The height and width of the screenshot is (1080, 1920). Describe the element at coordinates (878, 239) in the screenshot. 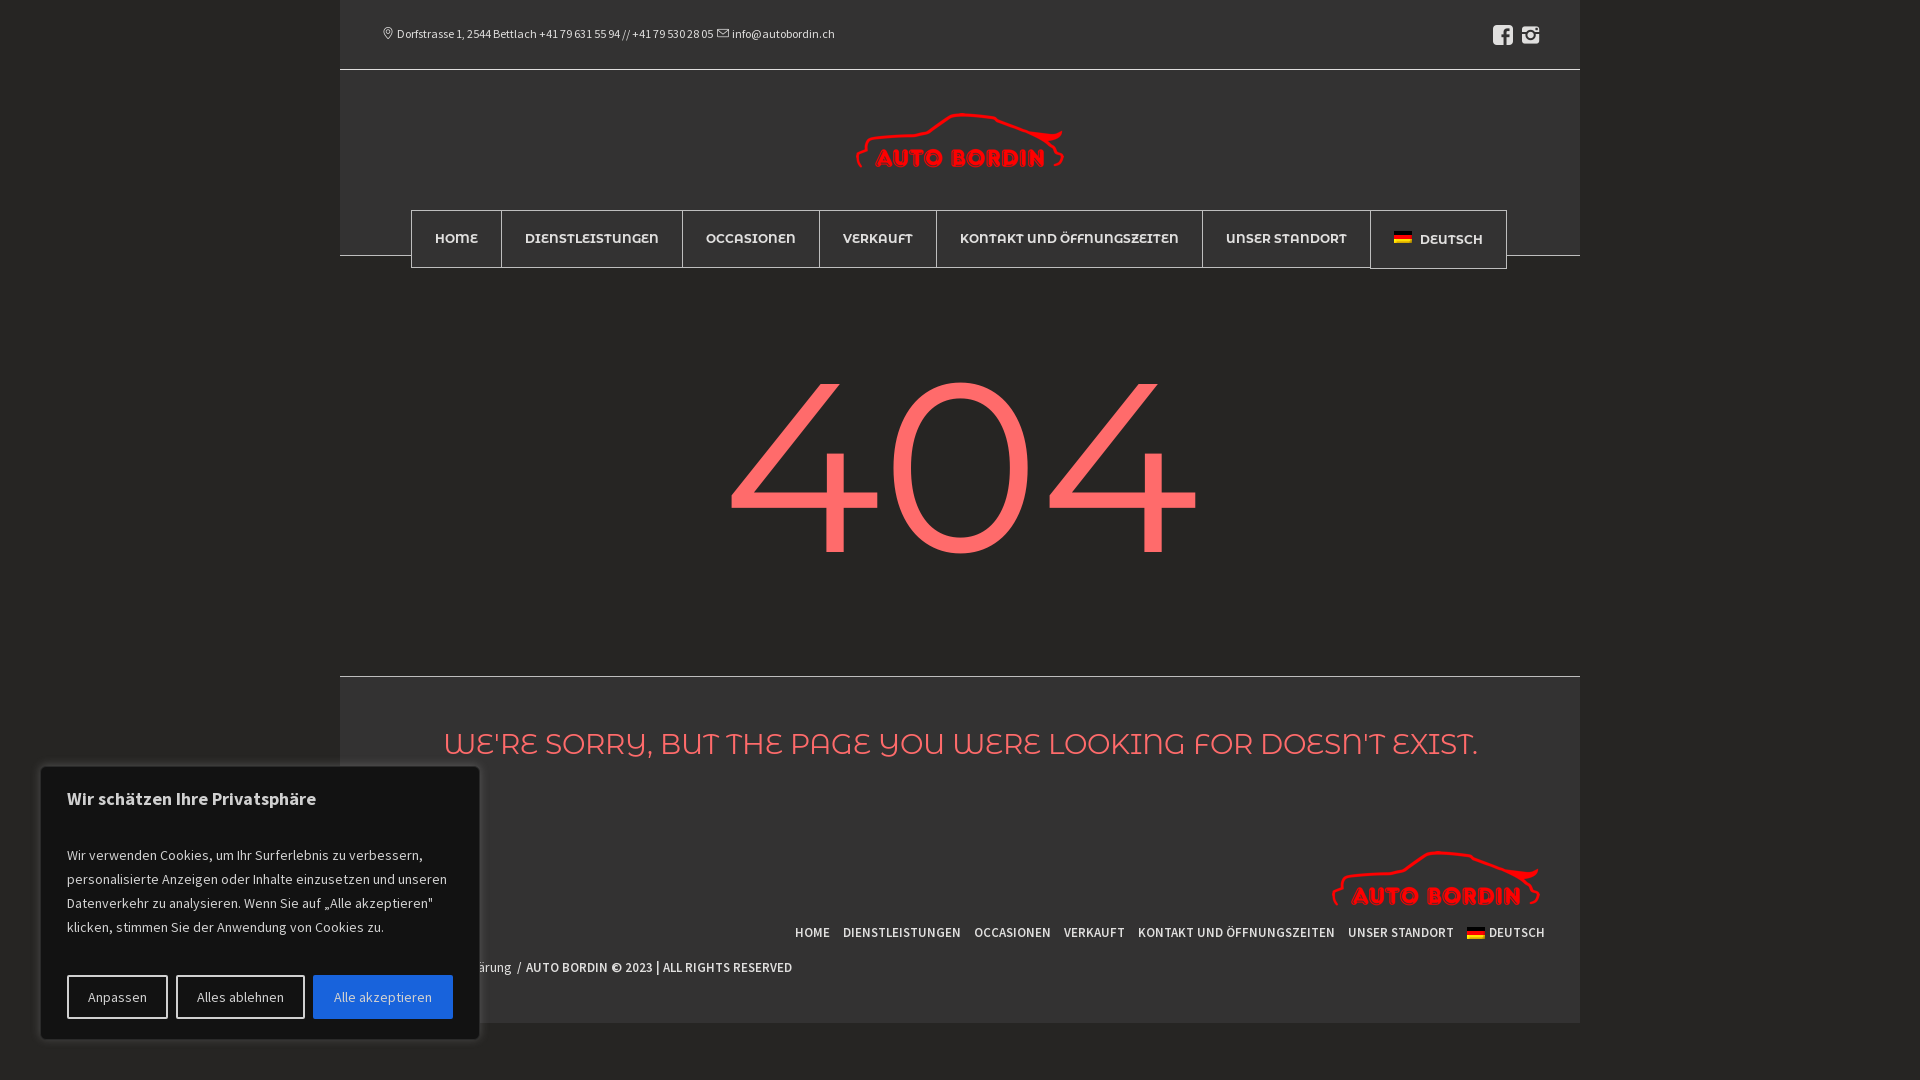

I see `VERKAUFT` at that location.